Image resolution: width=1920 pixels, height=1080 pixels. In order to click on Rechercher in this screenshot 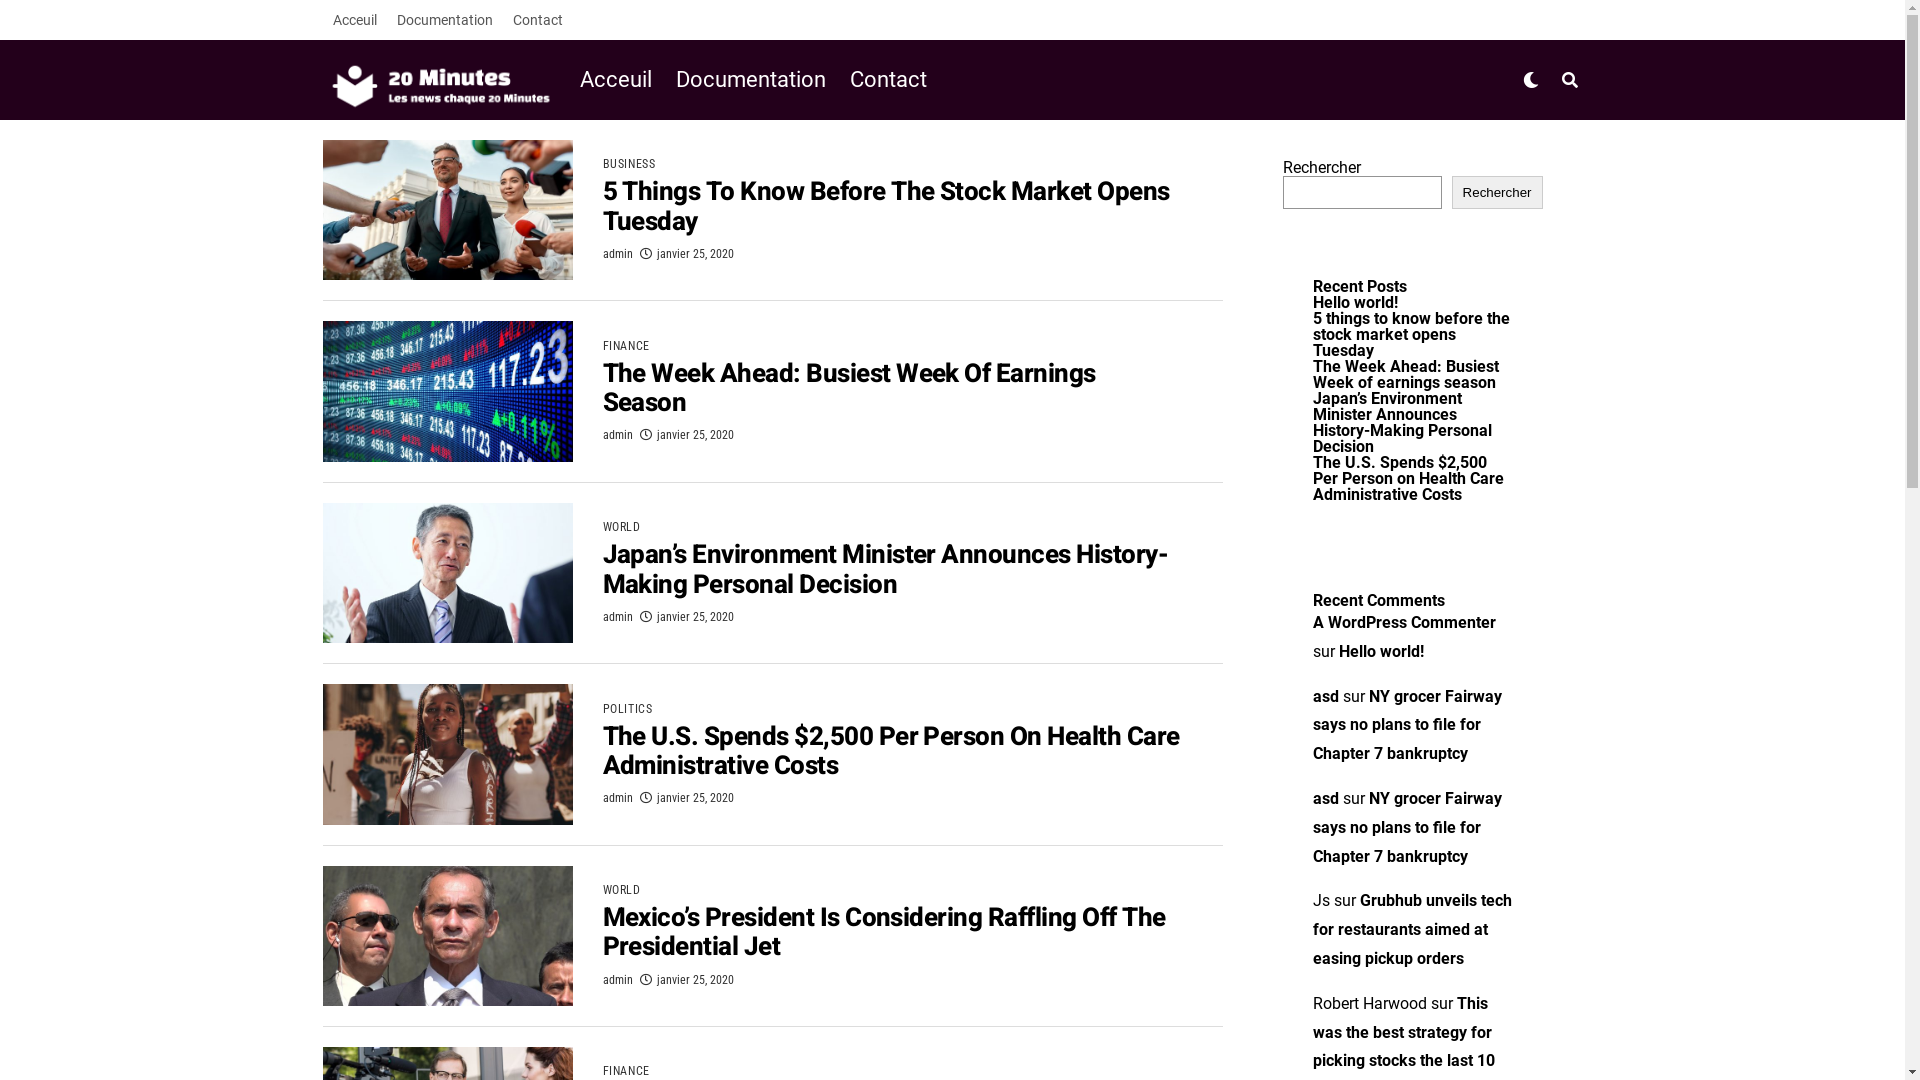, I will do `click(1498, 192)`.